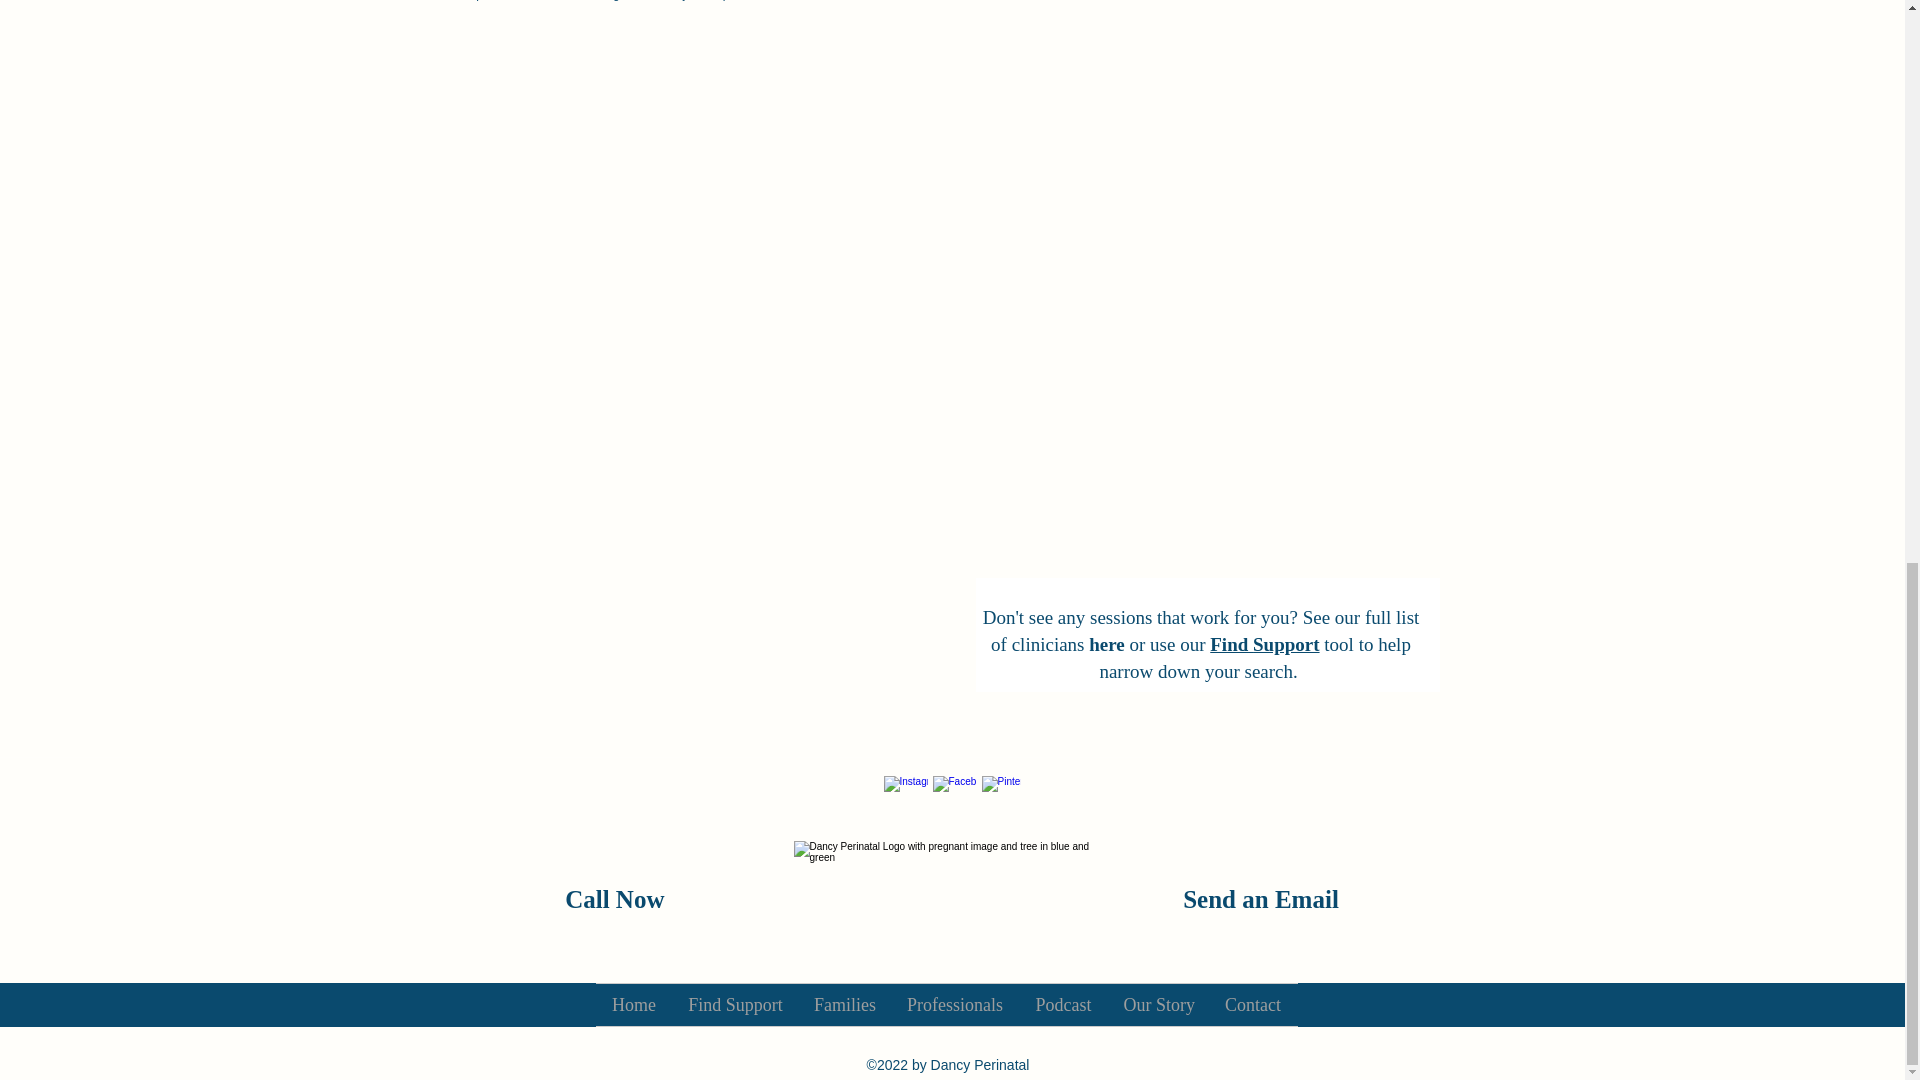 The height and width of the screenshot is (1080, 1920). Describe the element at coordinates (1306, 898) in the screenshot. I see `Email` at that location.